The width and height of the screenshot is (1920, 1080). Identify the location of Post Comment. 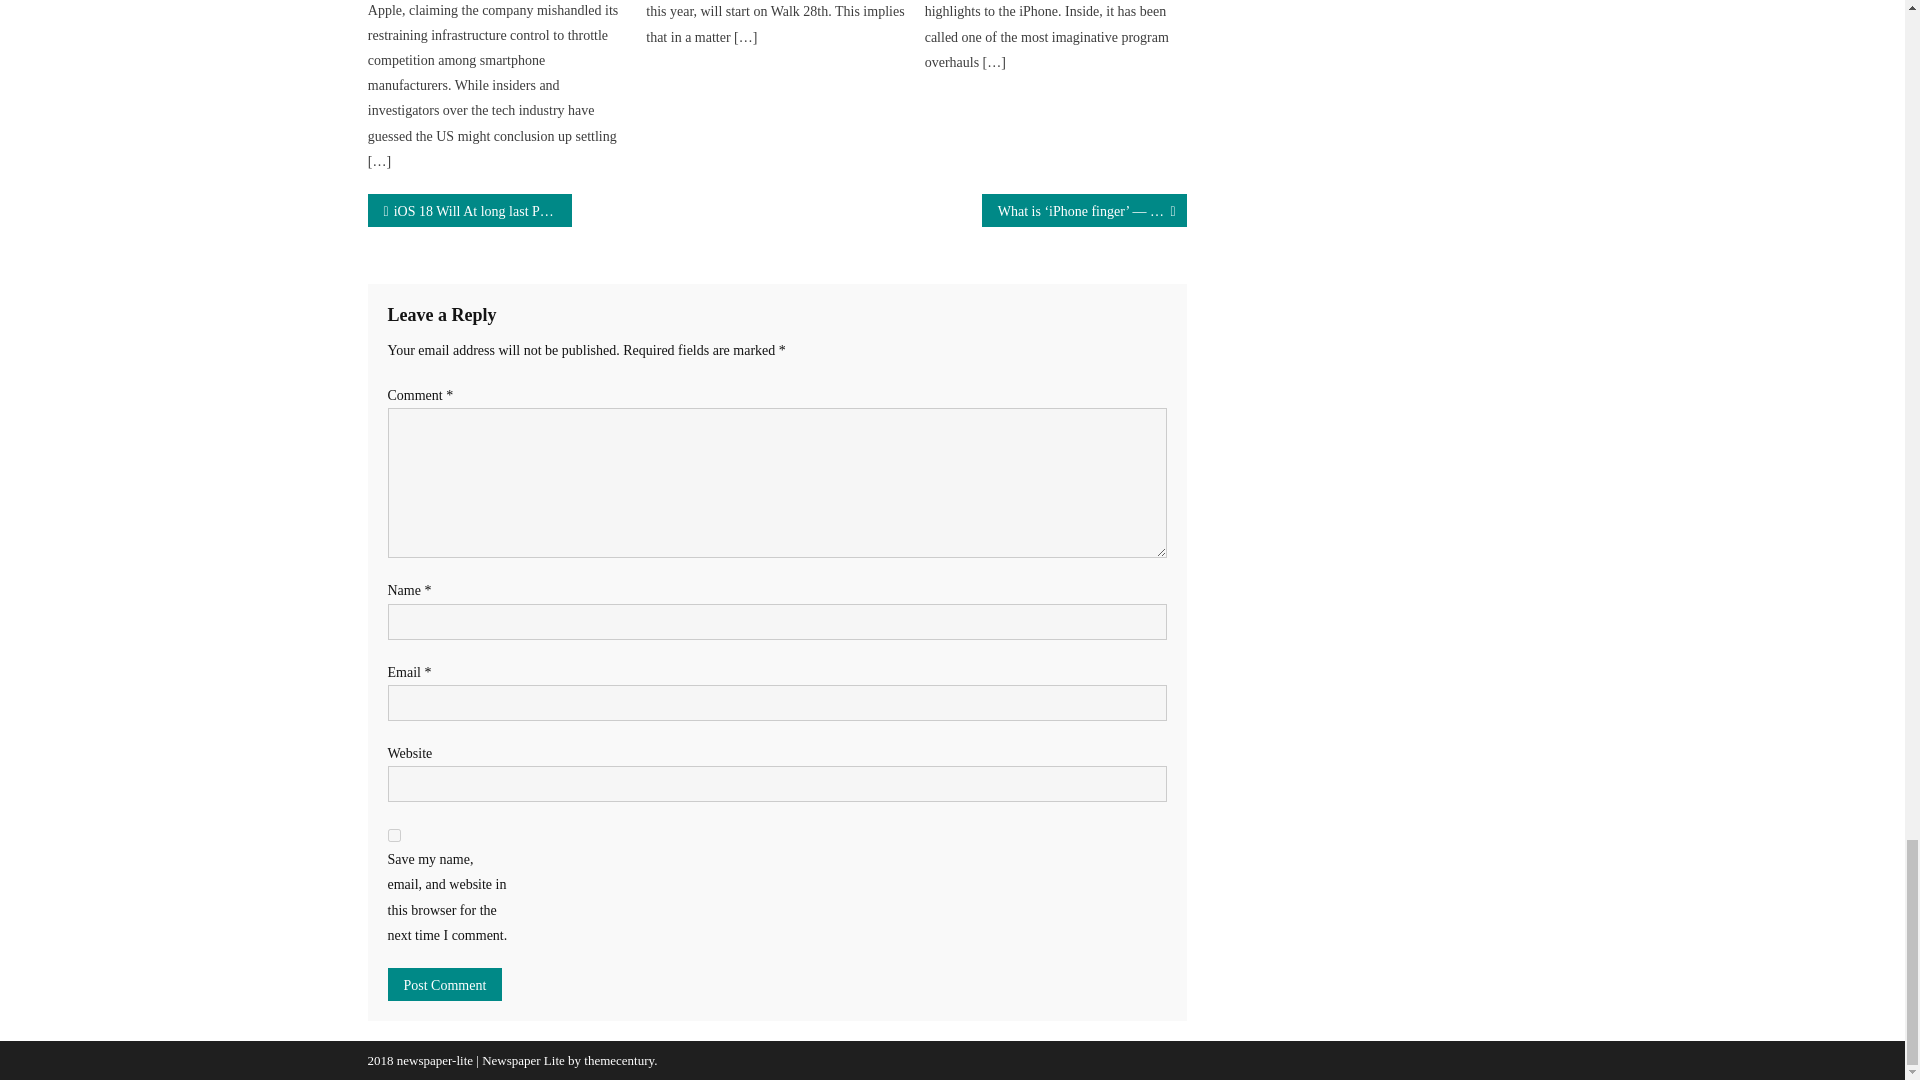
(445, 984).